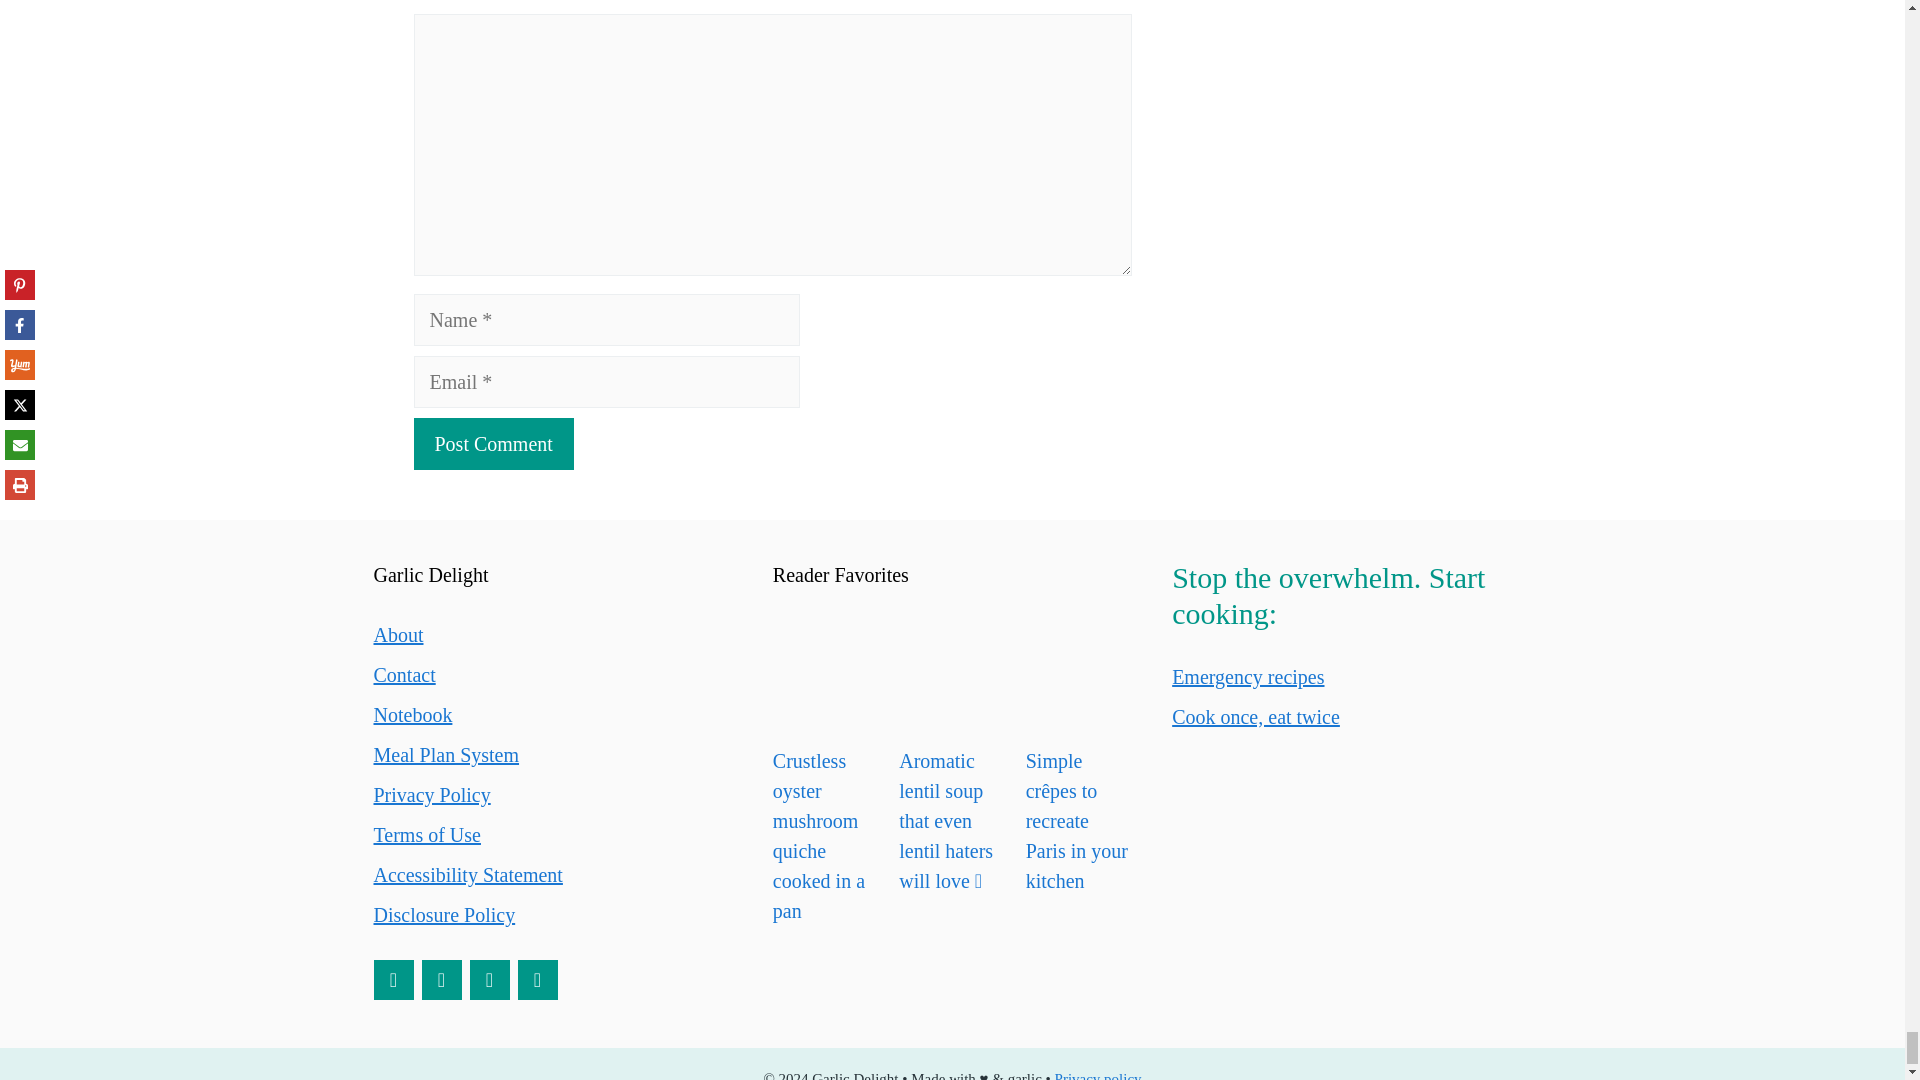  I want to click on Post Comment, so click(494, 443).